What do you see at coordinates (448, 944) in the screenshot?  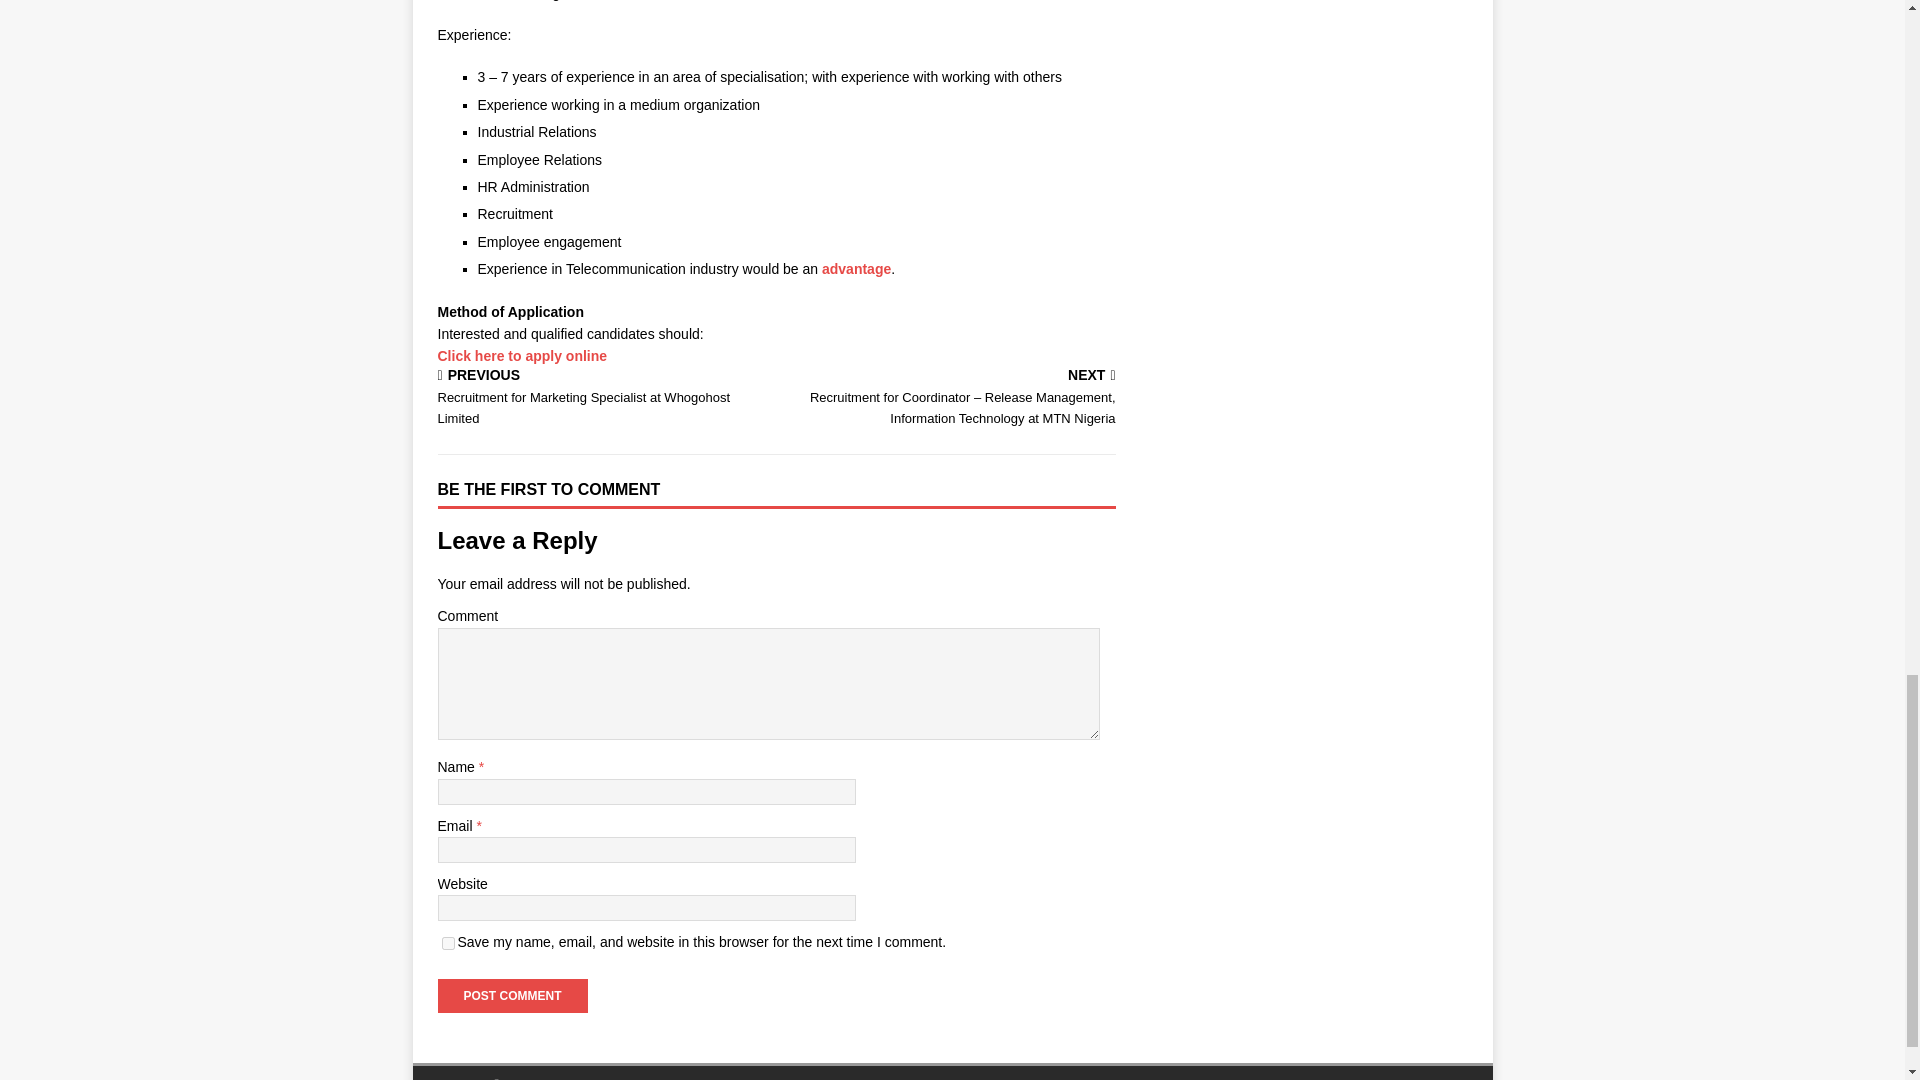 I see `yes` at bounding box center [448, 944].